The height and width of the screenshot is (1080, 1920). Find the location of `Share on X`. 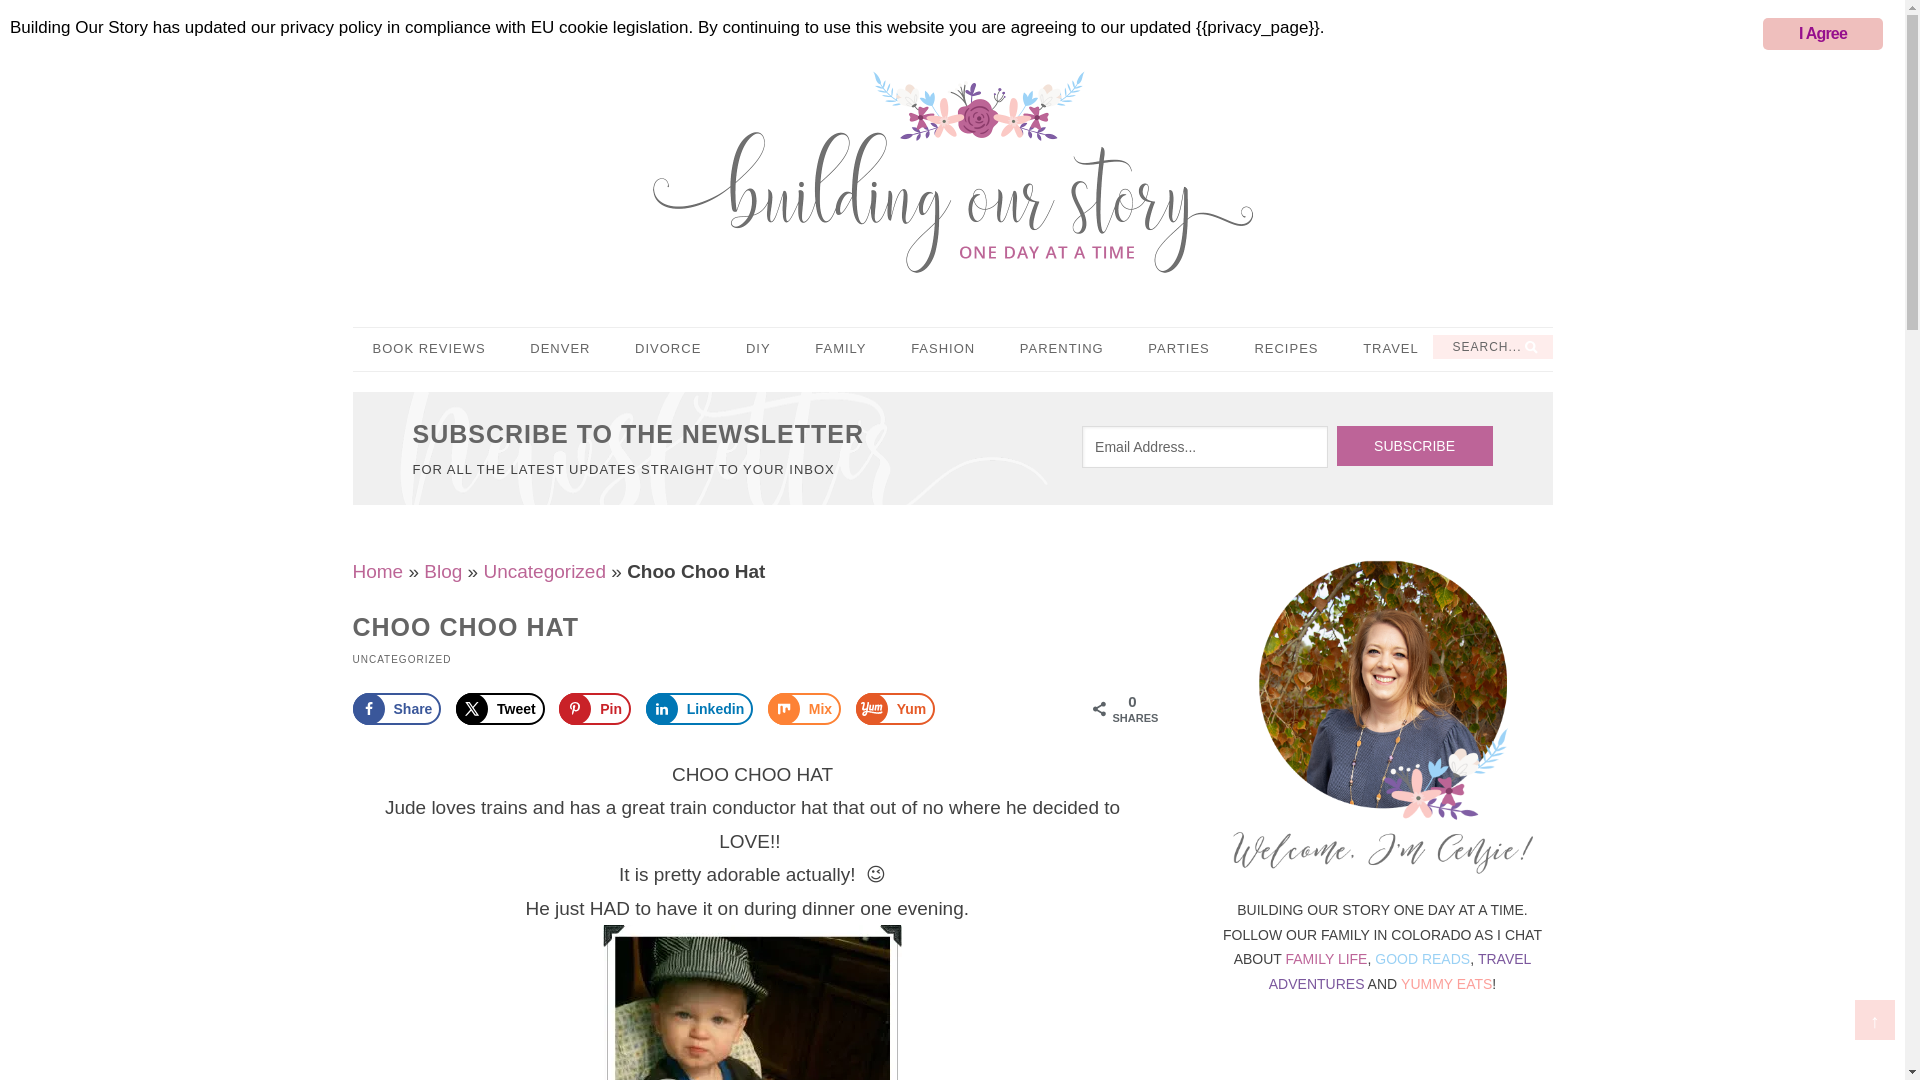

Share on X is located at coordinates (500, 708).